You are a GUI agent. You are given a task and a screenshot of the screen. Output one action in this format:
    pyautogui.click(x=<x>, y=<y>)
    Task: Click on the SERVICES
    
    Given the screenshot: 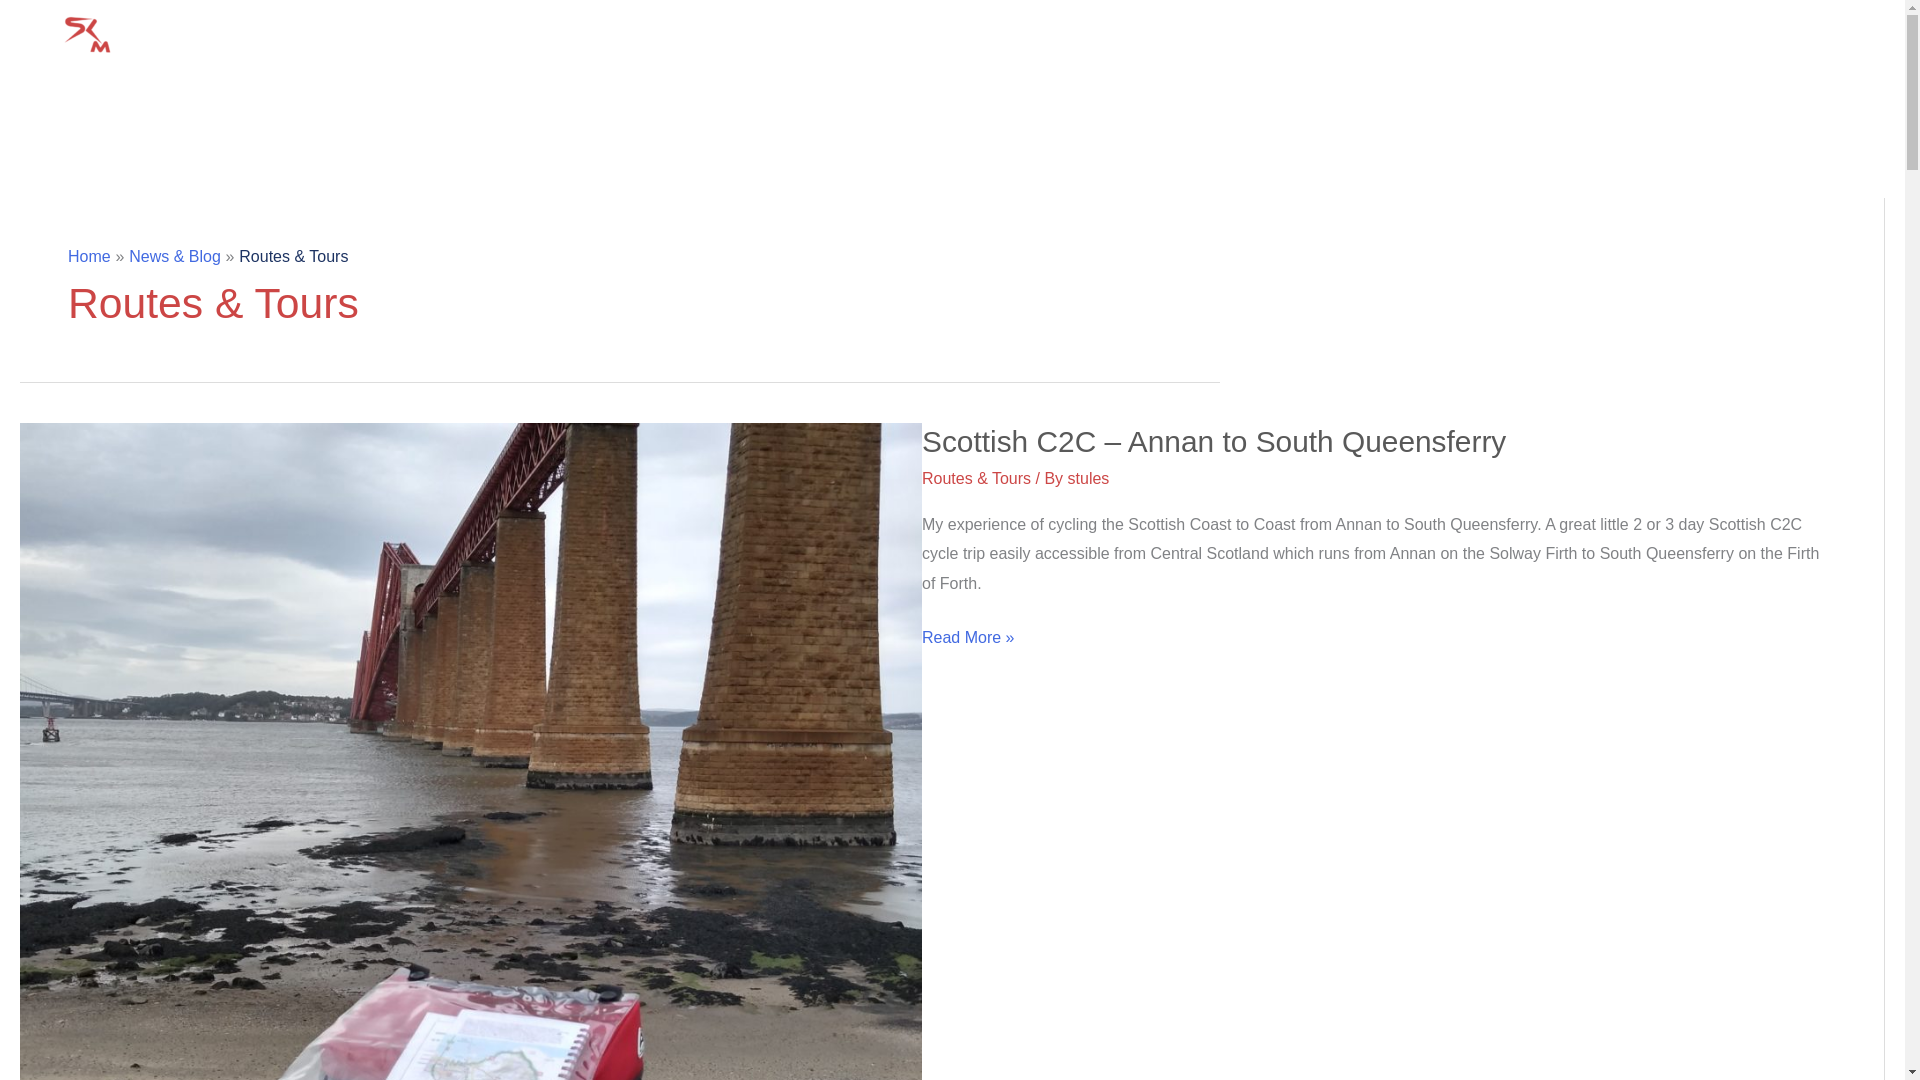 What is the action you would take?
    pyautogui.click(x=1538, y=66)
    